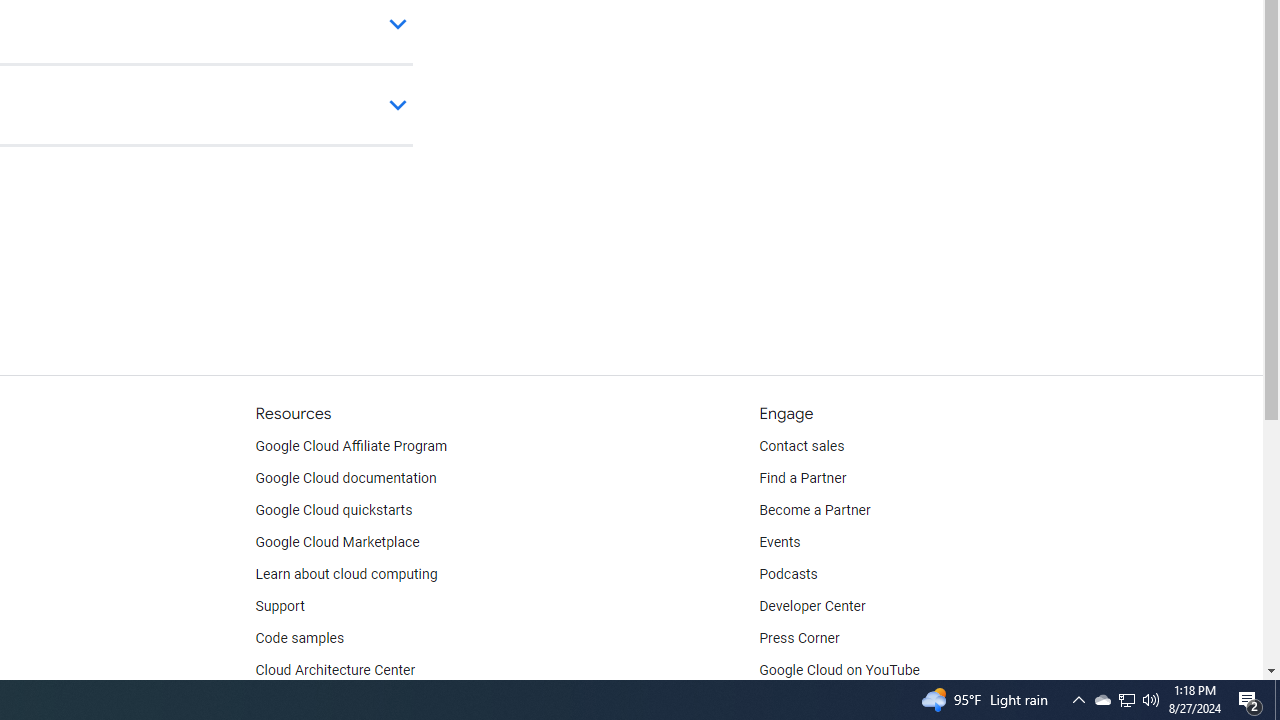  What do you see at coordinates (803, 478) in the screenshot?
I see `Find a Partner` at bounding box center [803, 478].